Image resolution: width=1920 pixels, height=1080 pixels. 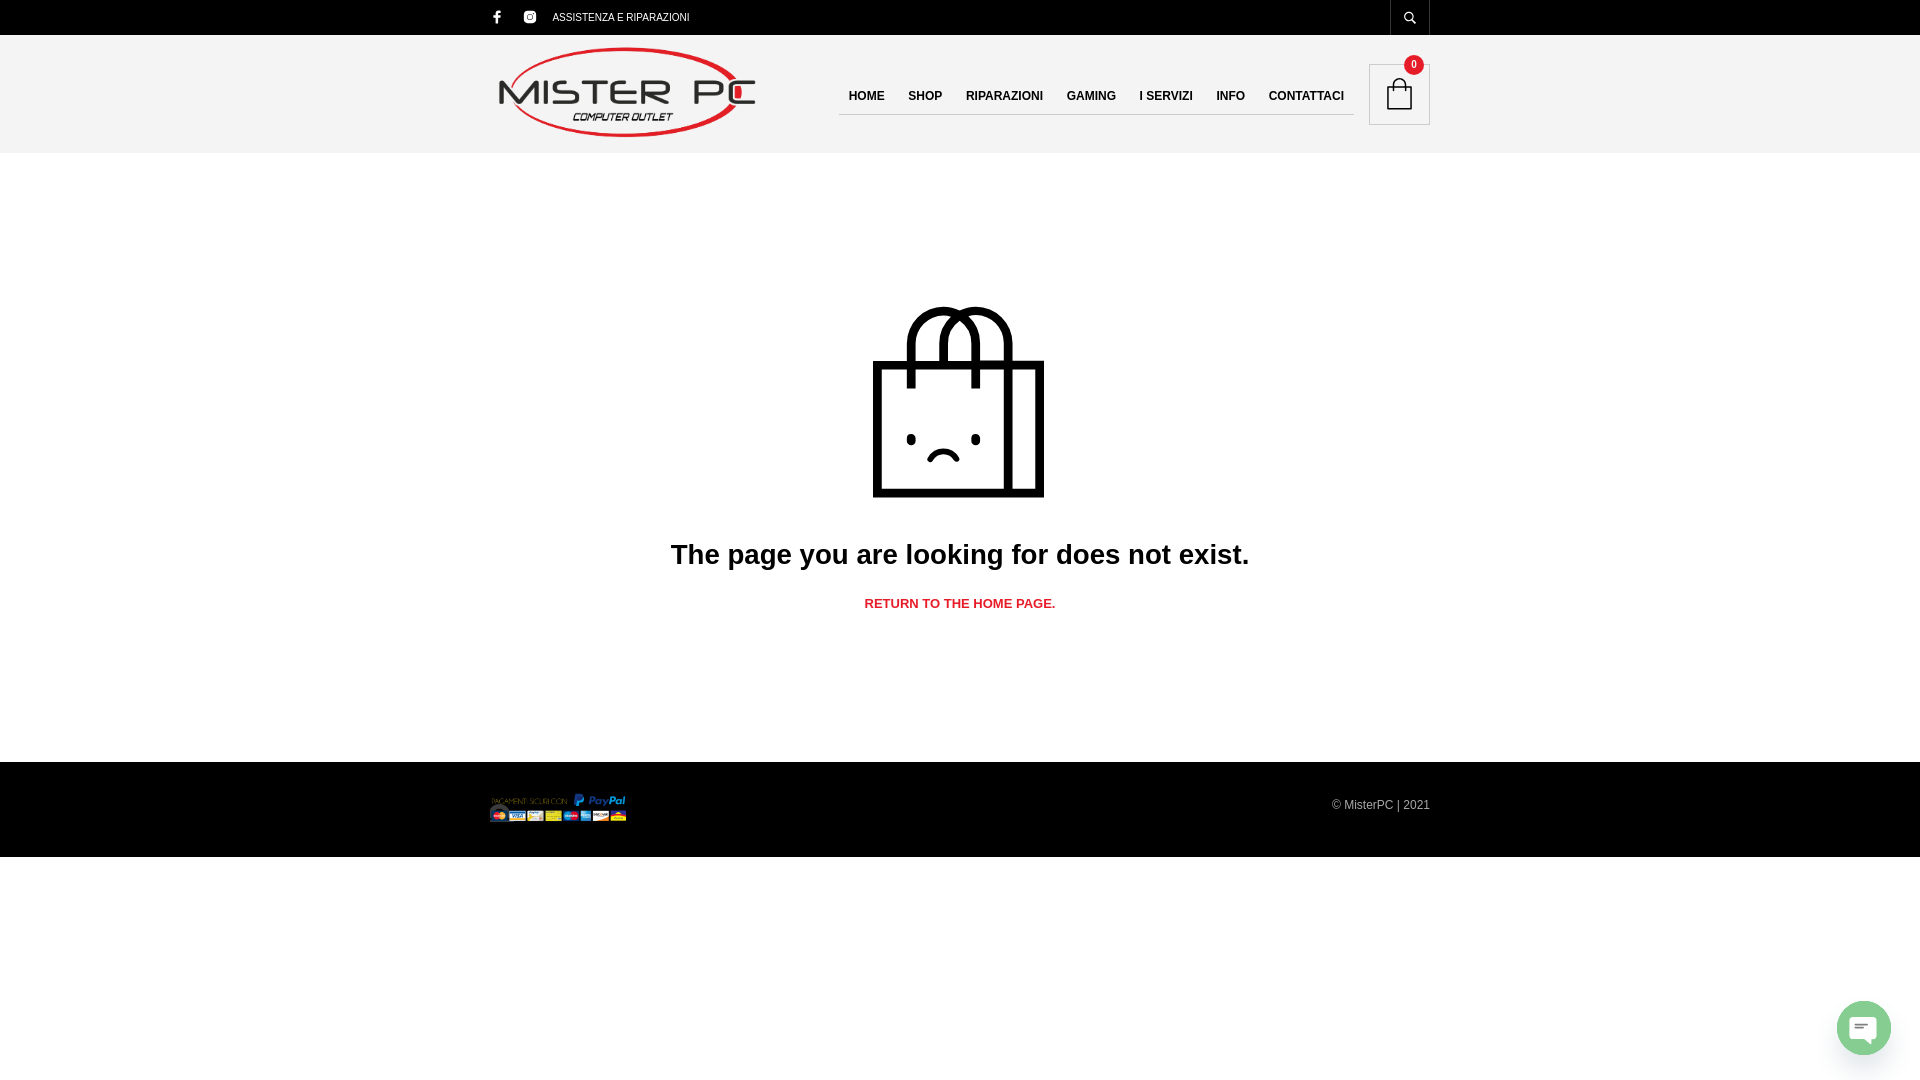 I want to click on HOME, so click(x=866, y=96).